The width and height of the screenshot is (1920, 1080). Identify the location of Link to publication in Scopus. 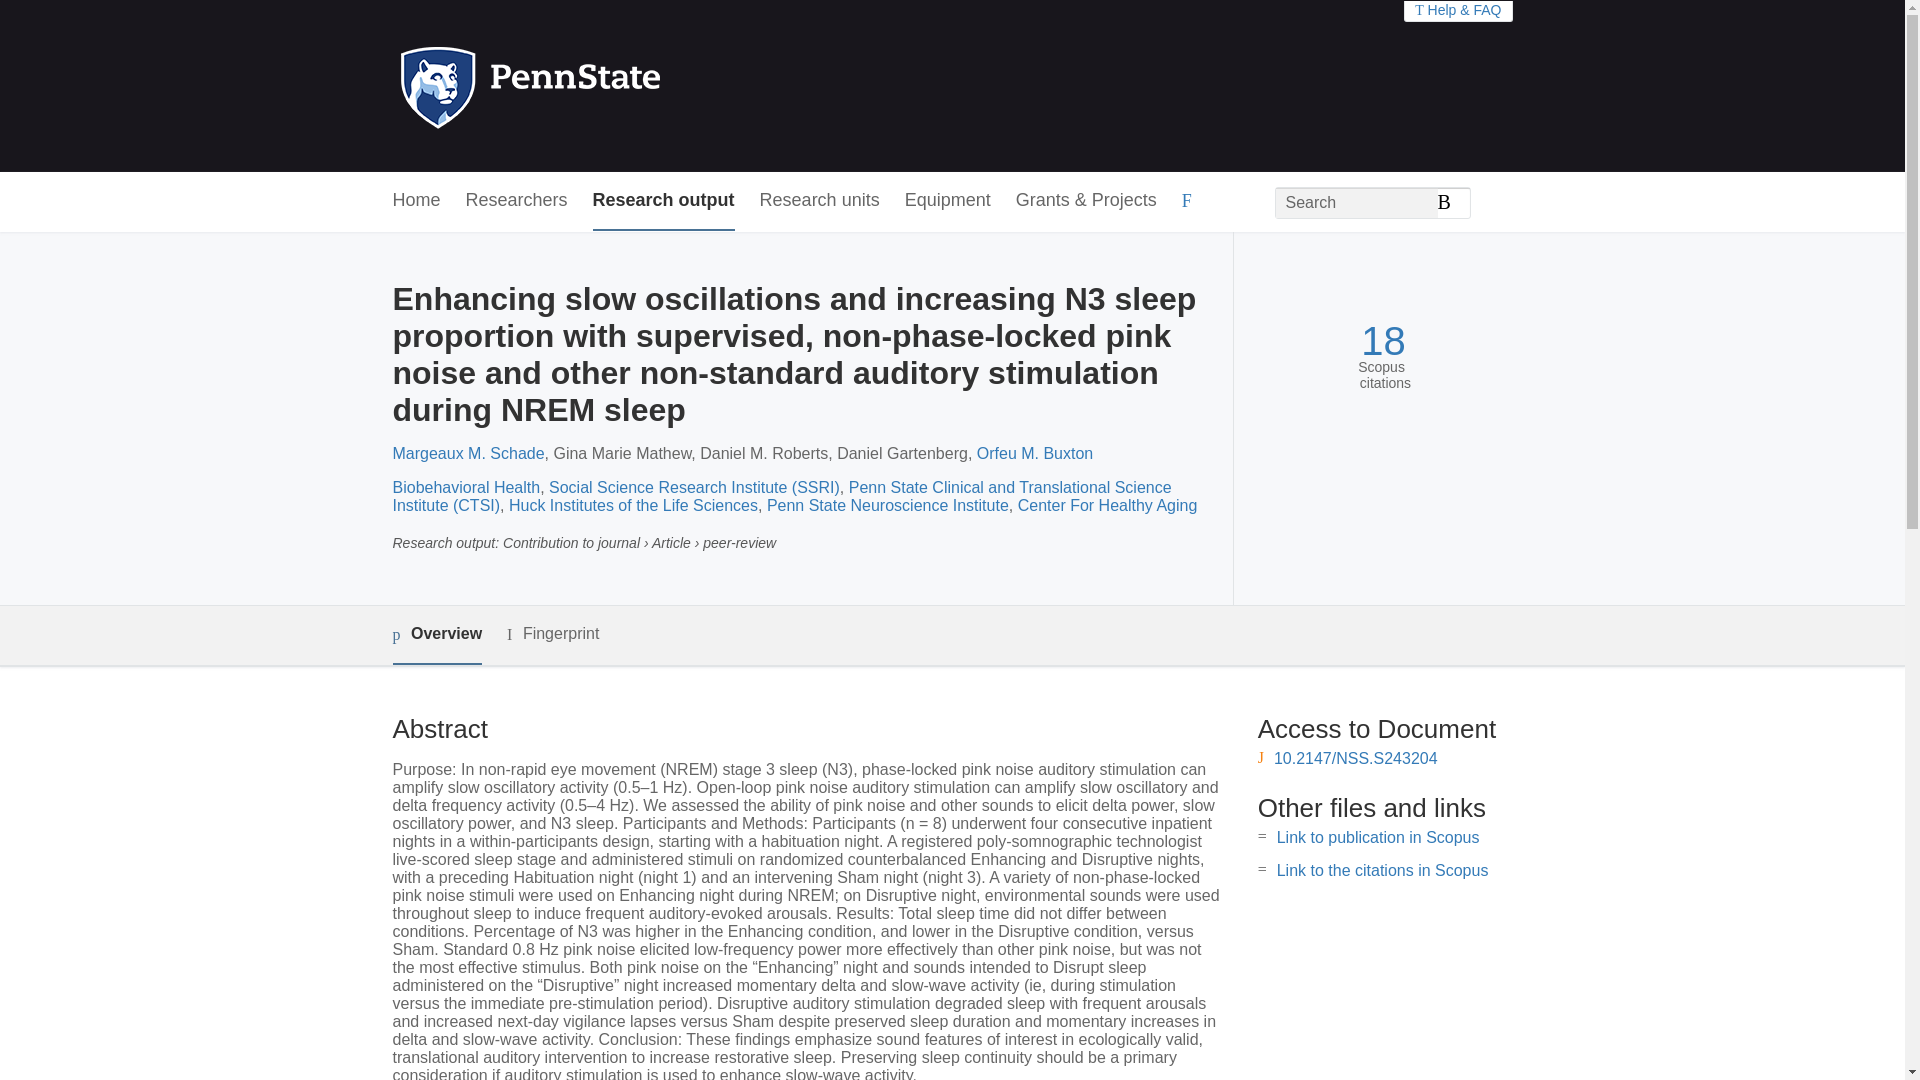
(1378, 837).